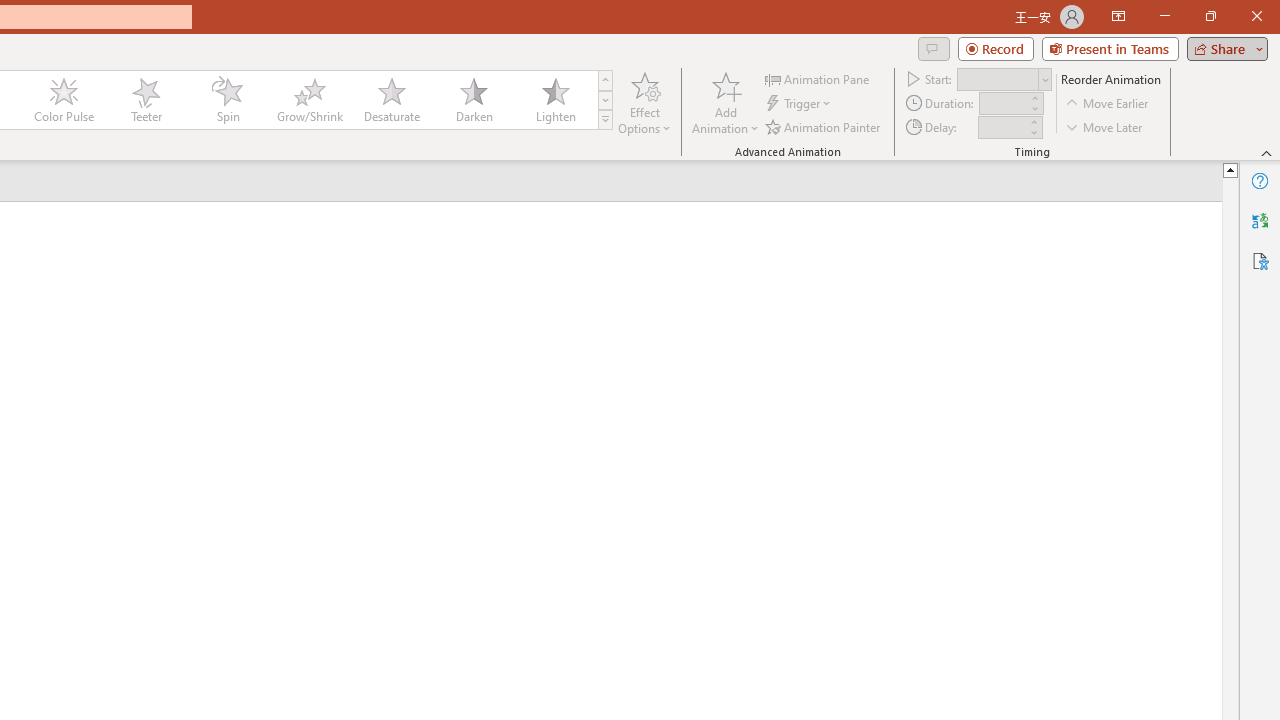  What do you see at coordinates (800, 104) in the screenshot?
I see `Trigger` at bounding box center [800, 104].